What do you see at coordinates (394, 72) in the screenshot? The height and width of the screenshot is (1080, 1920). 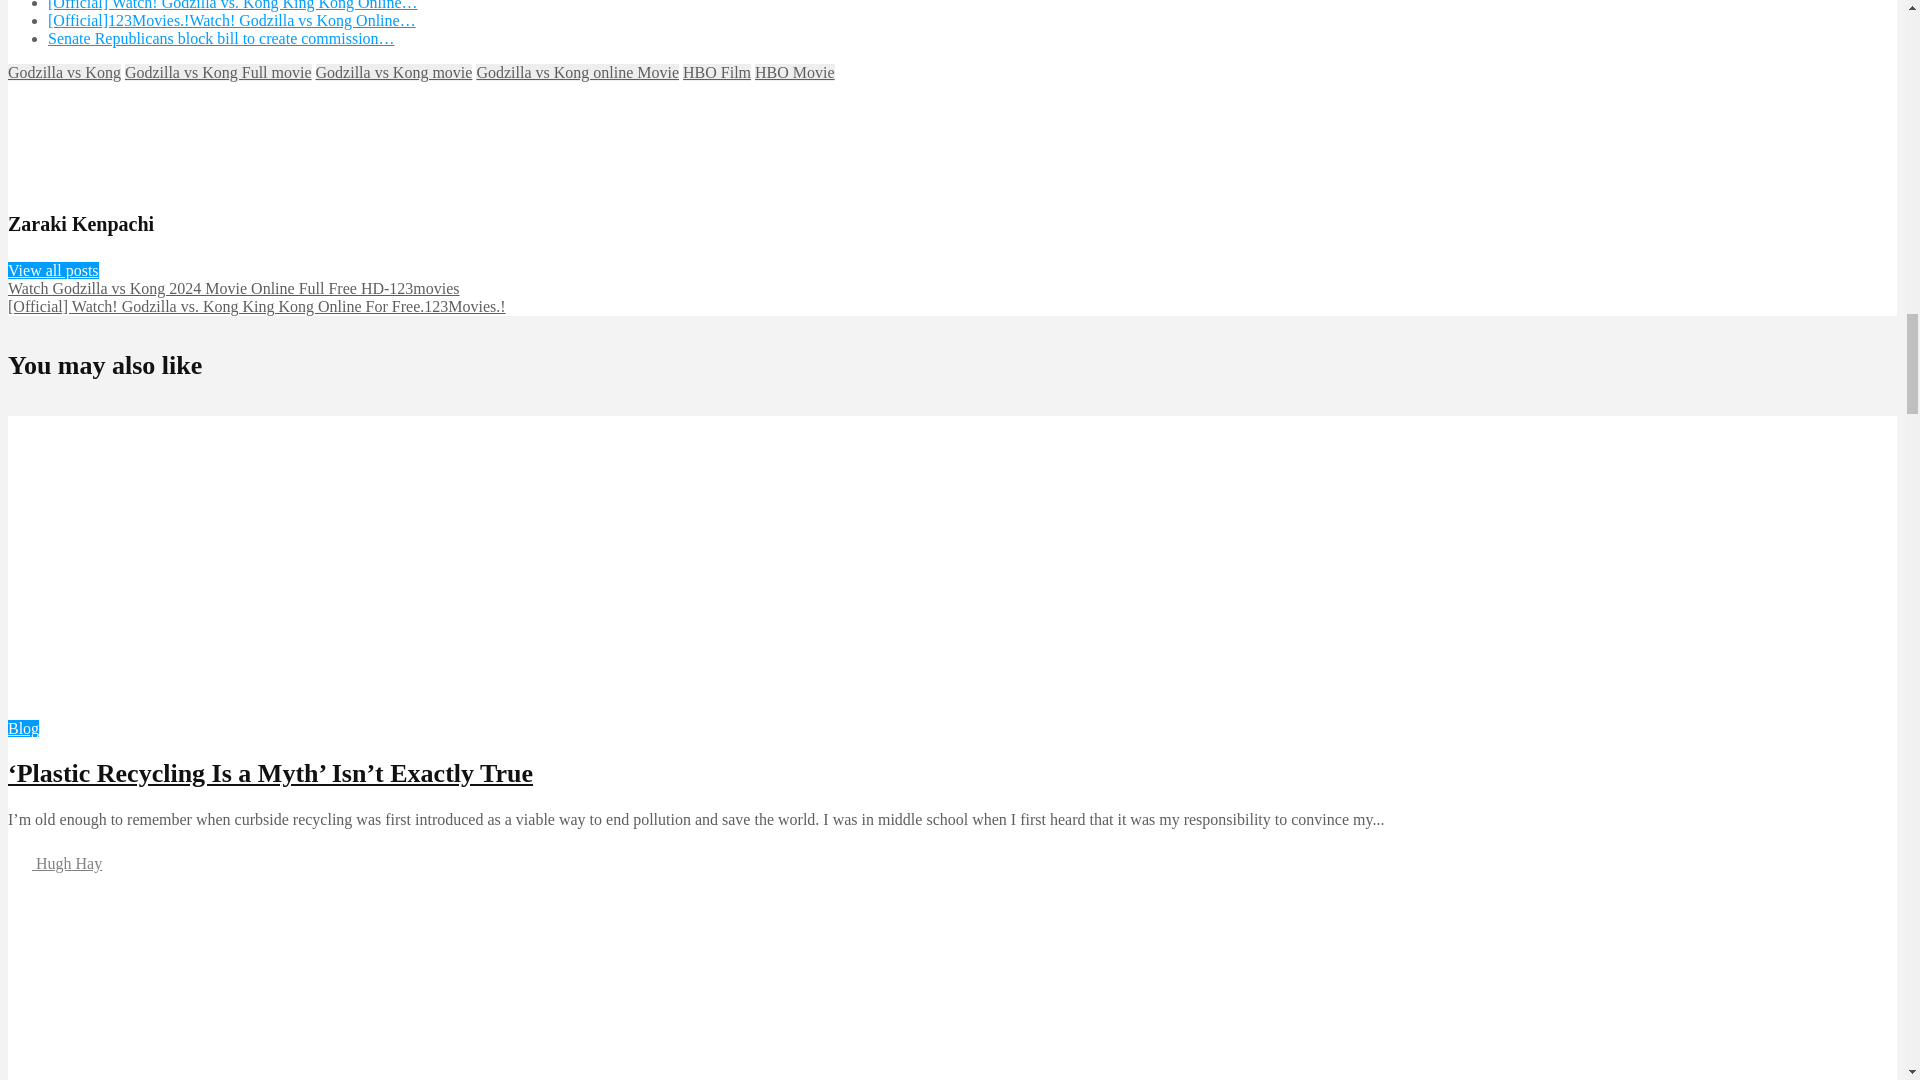 I see `Godzilla vs Kong movie` at bounding box center [394, 72].